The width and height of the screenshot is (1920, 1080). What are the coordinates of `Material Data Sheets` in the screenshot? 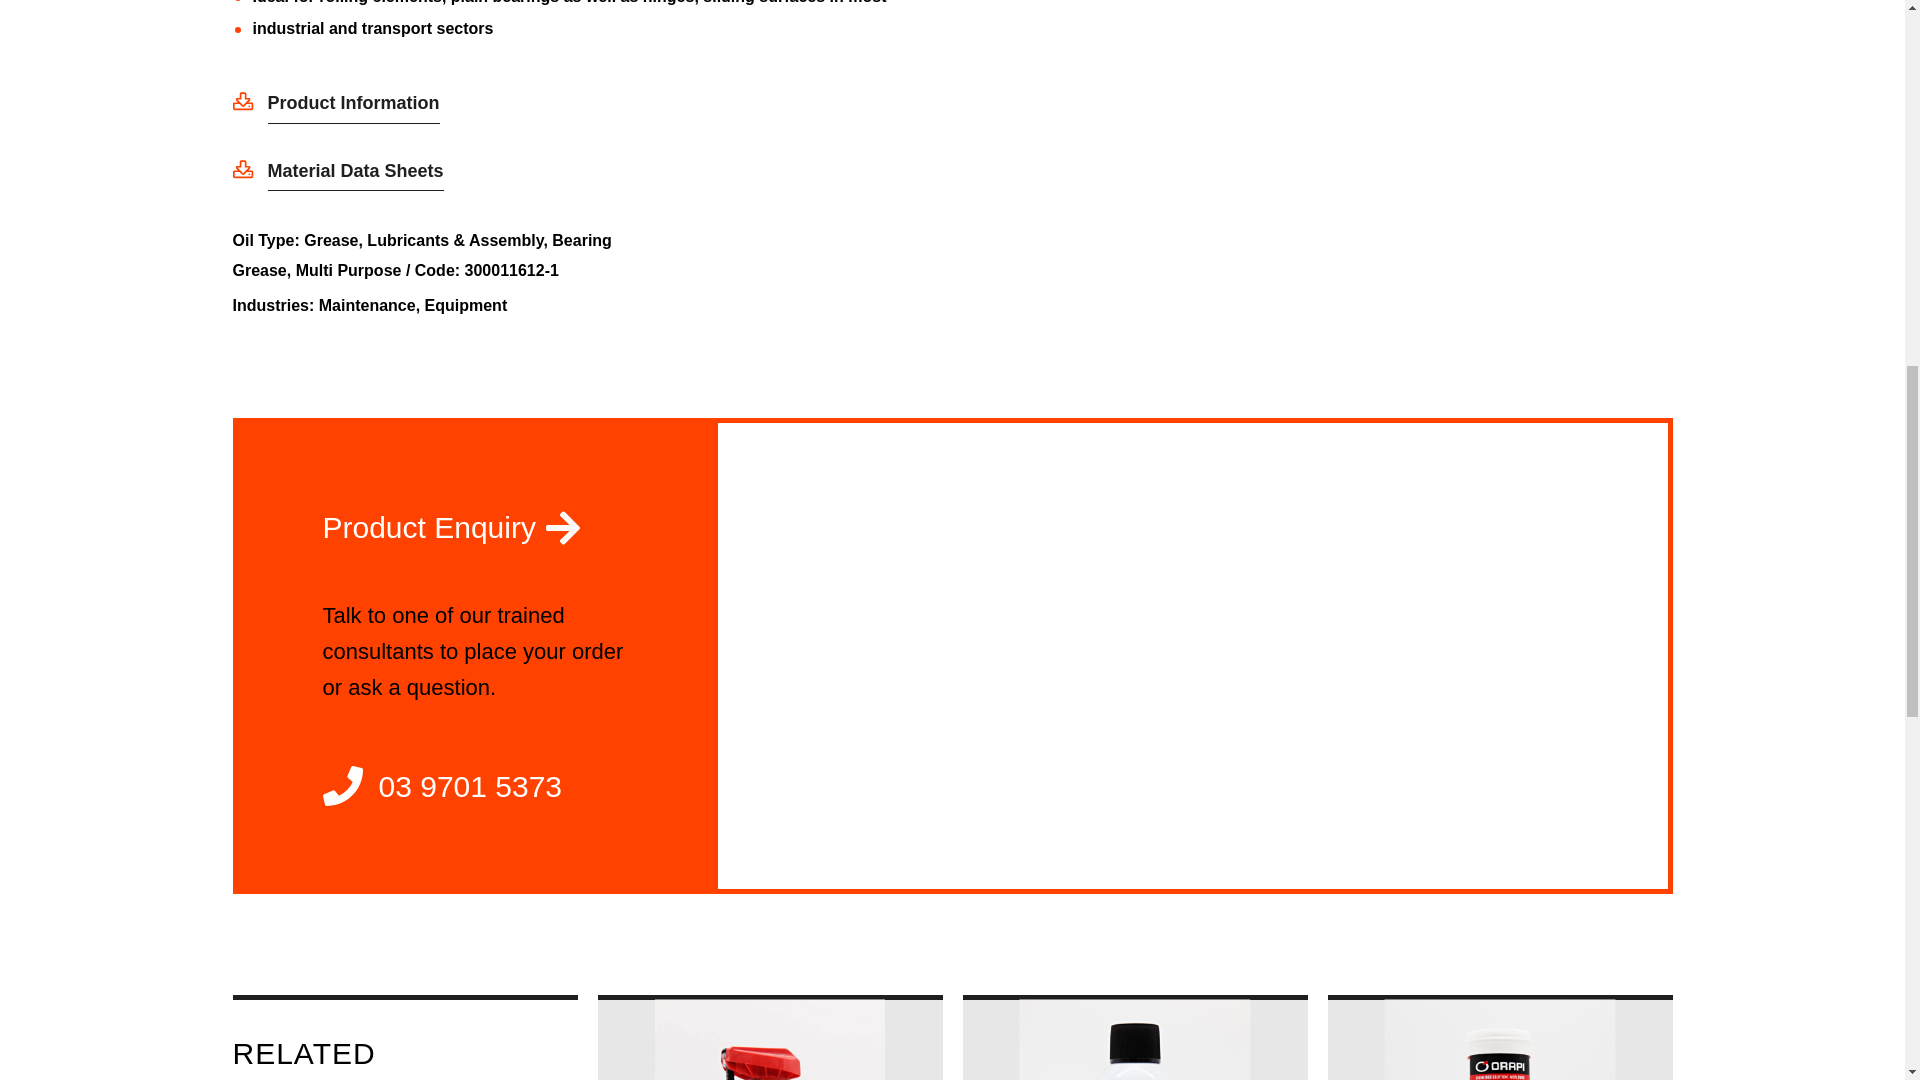 It's located at (338, 172).